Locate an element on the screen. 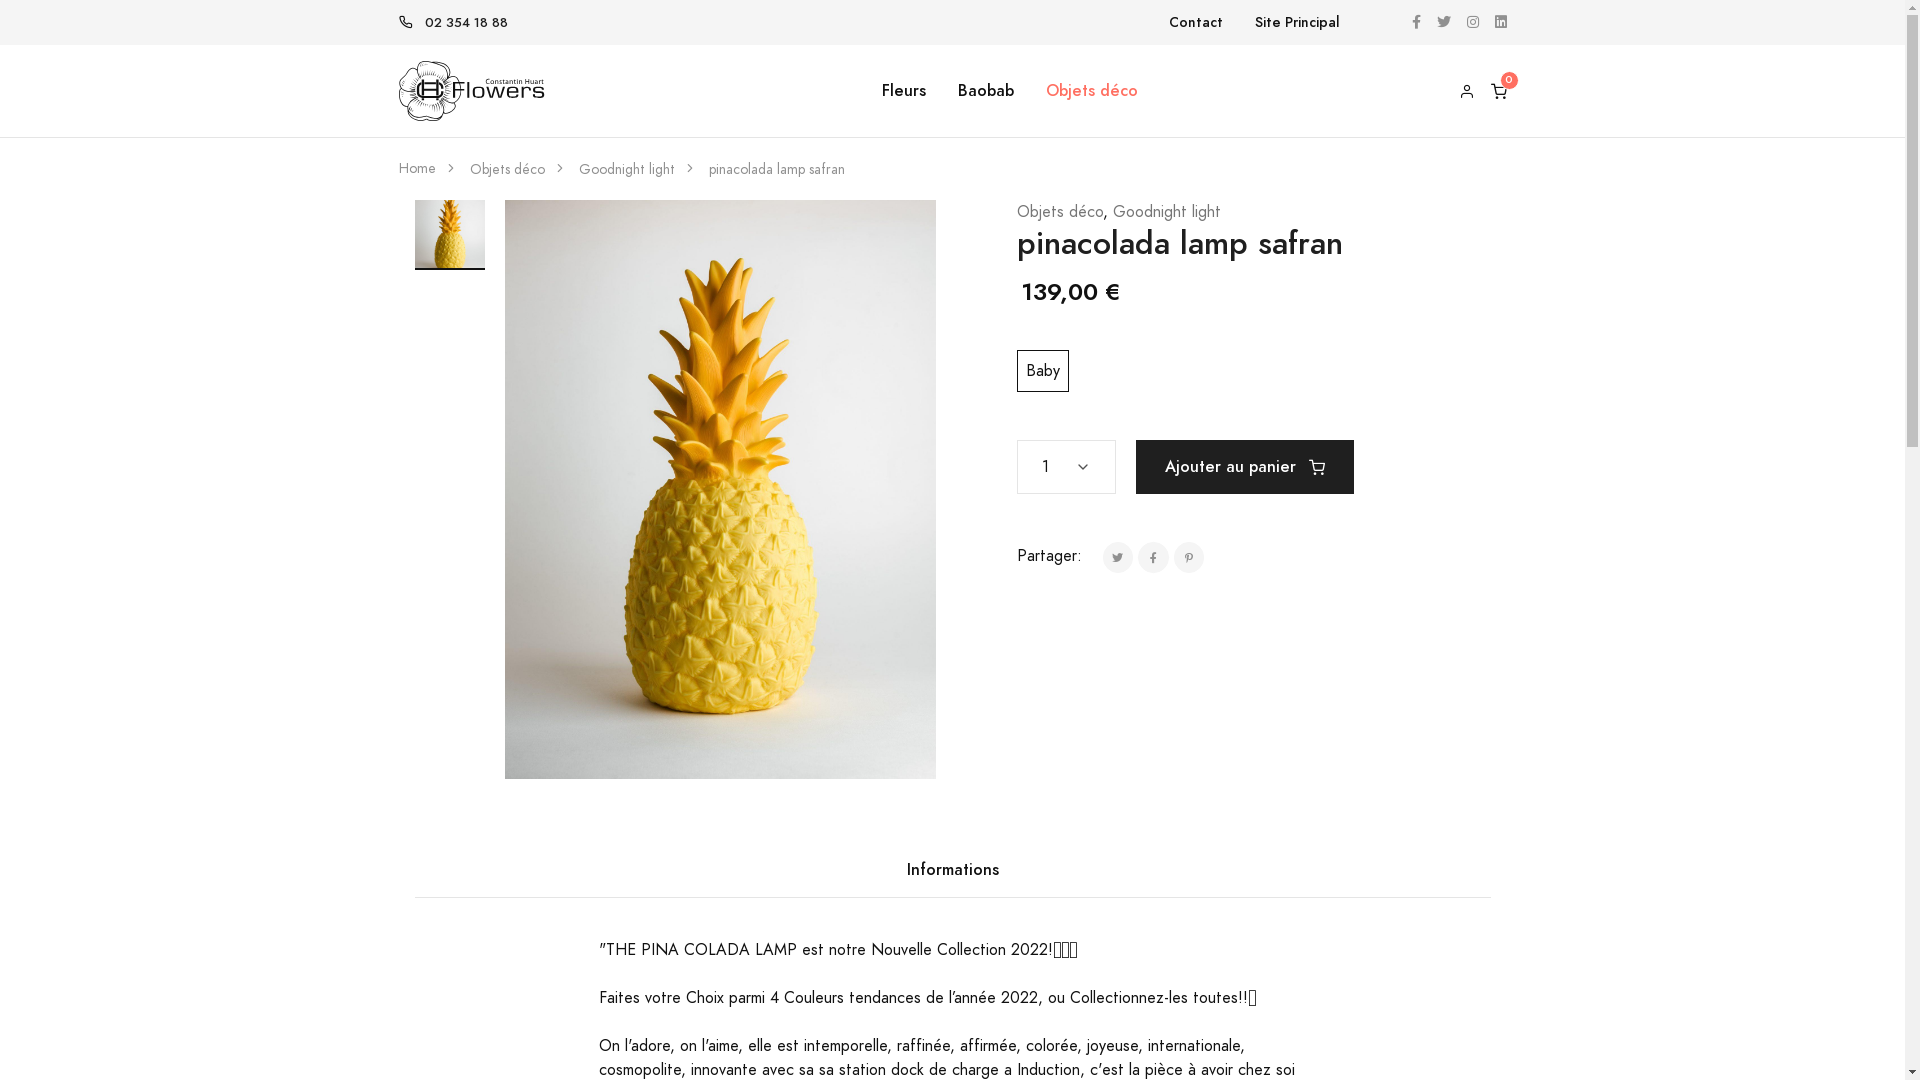 The width and height of the screenshot is (1920, 1080). Goodnight light is located at coordinates (626, 170).